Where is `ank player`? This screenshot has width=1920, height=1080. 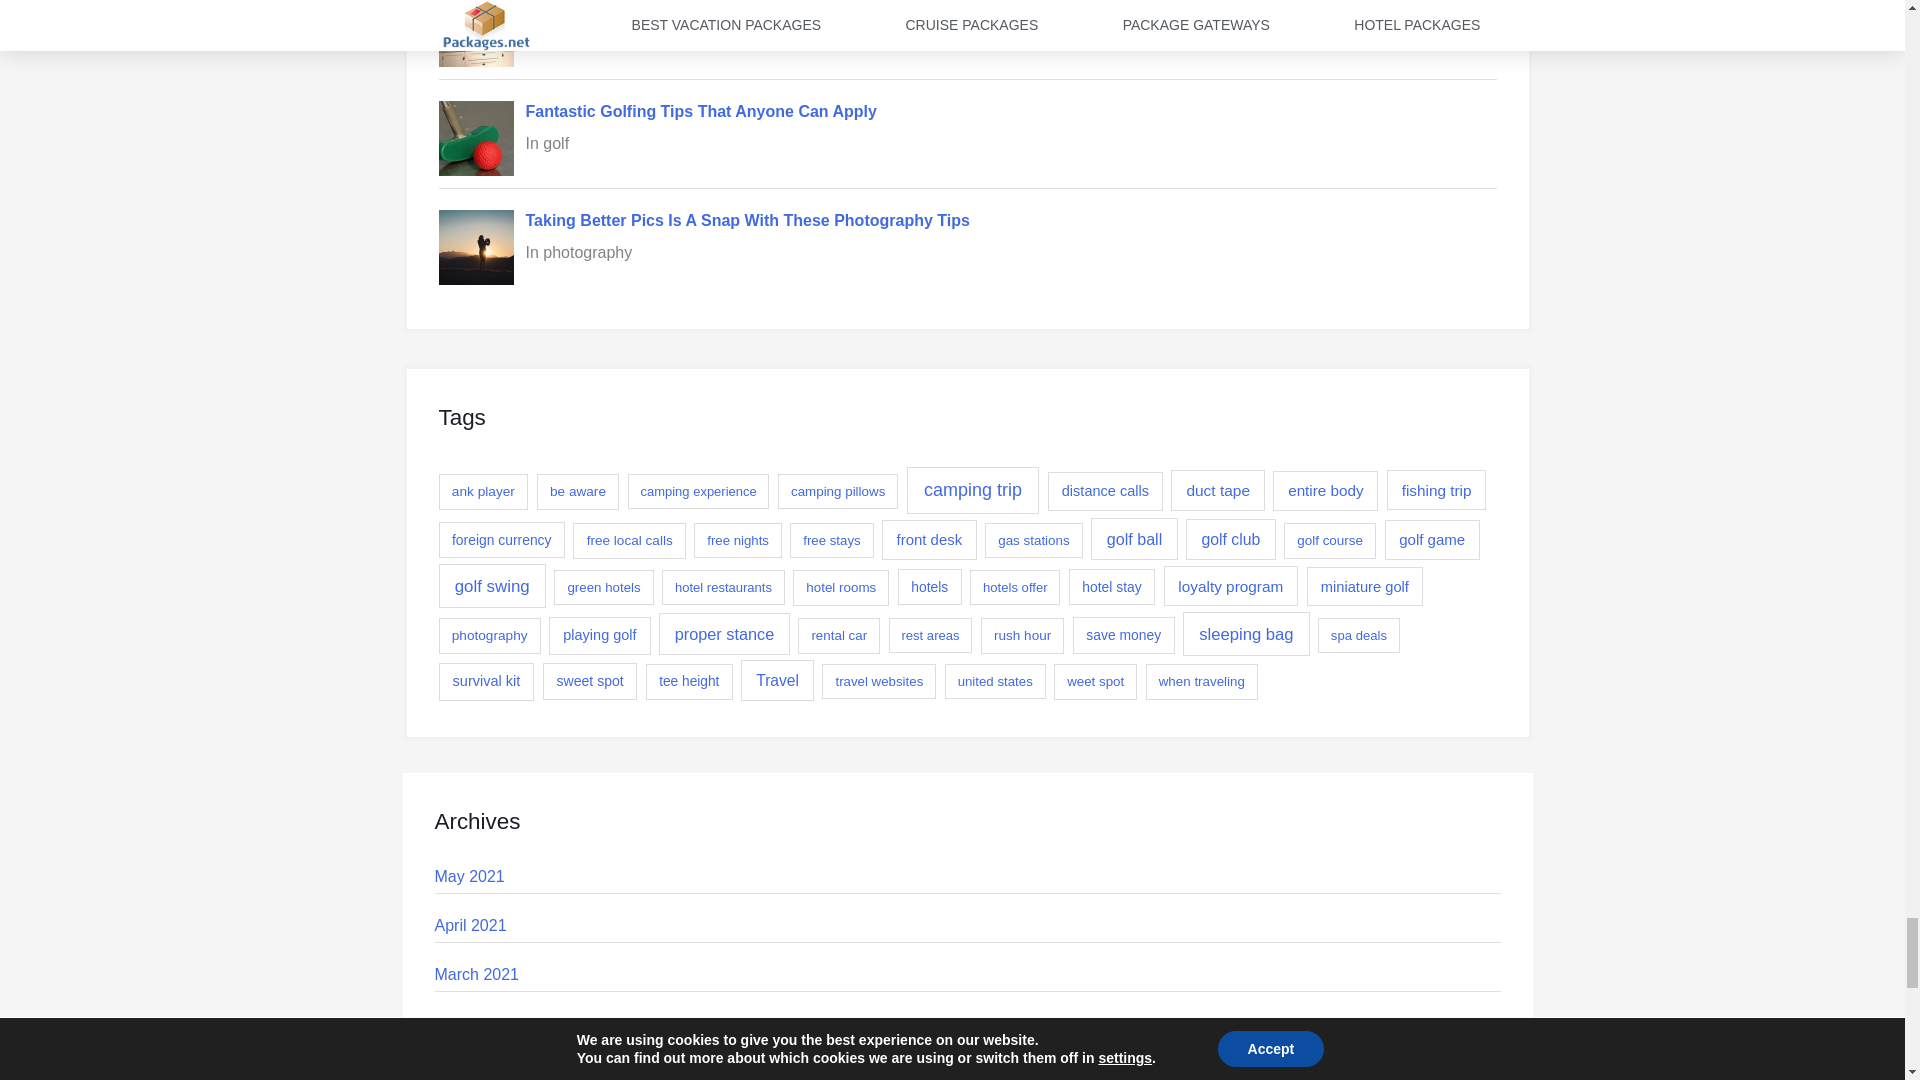
ank player is located at coordinates (482, 492).